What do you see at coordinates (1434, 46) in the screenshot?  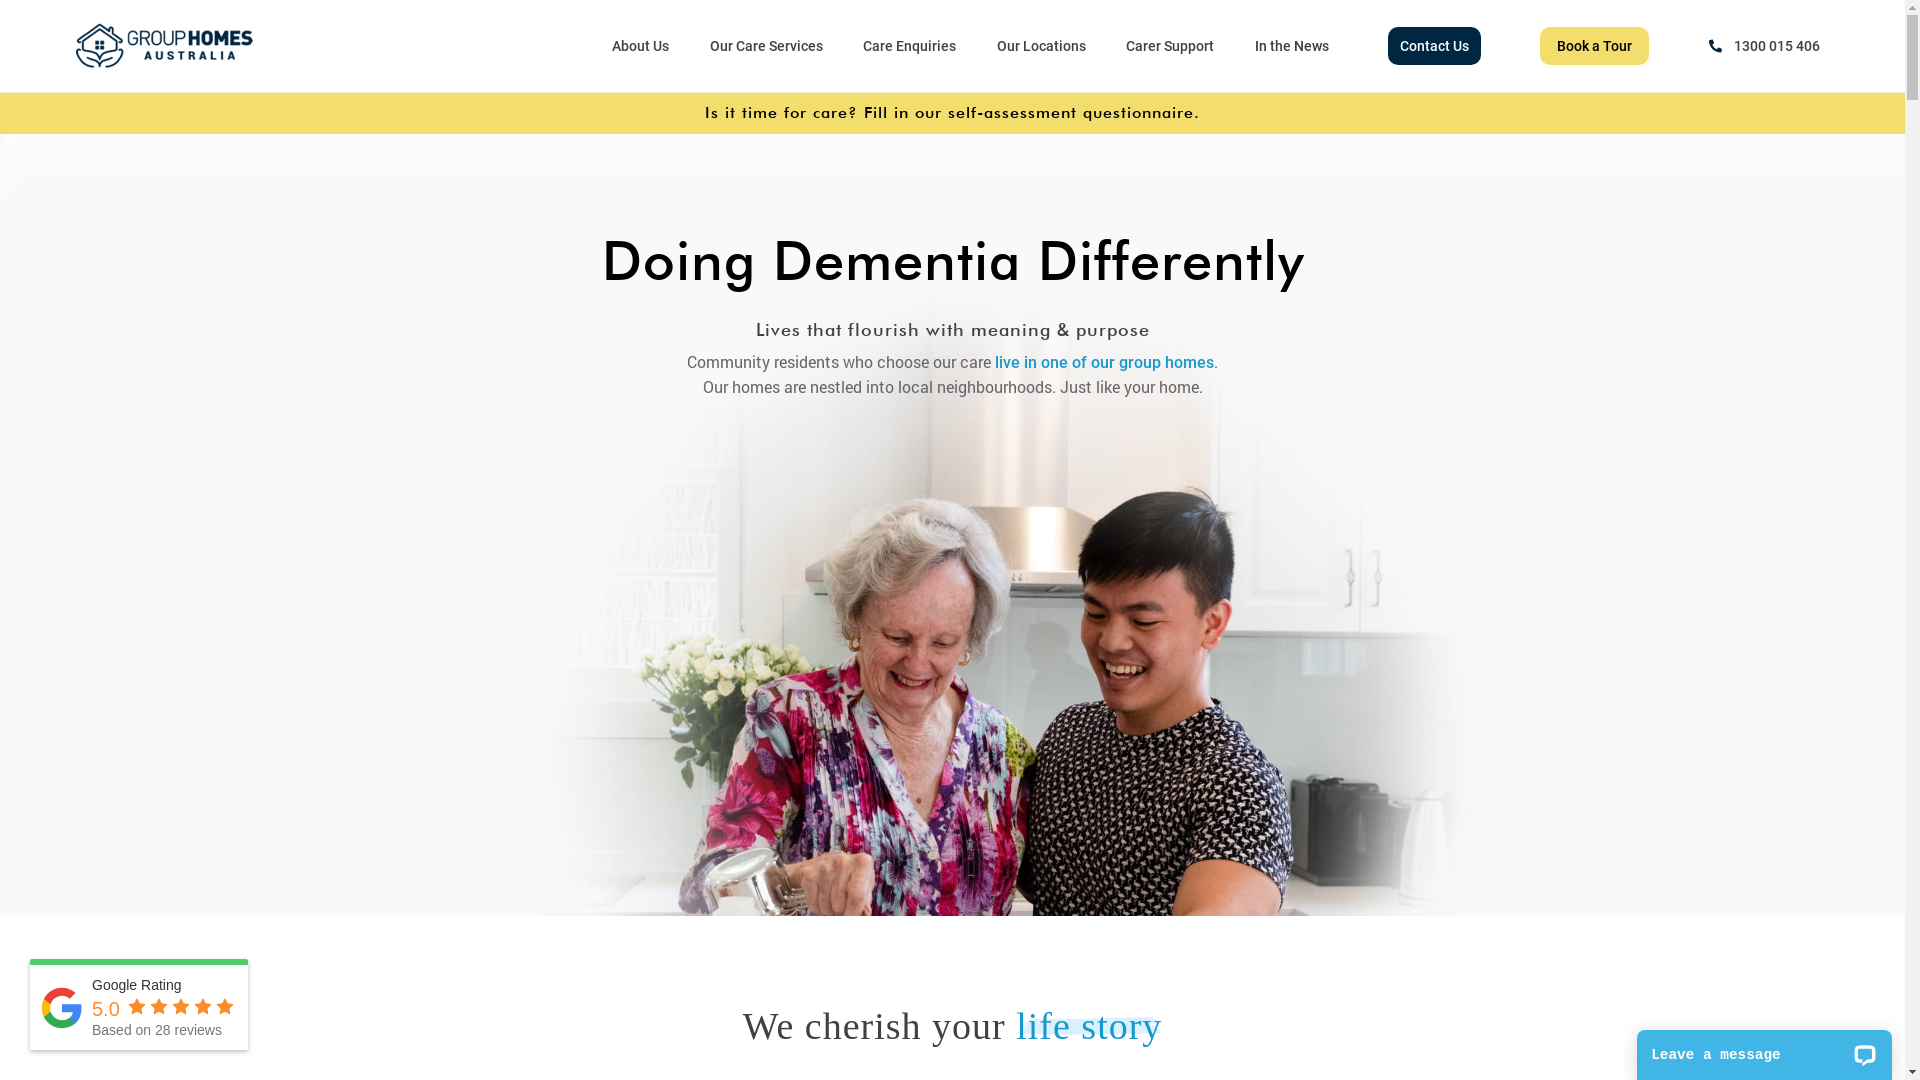 I see `Contact Us` at bounding box center [1434, 46].